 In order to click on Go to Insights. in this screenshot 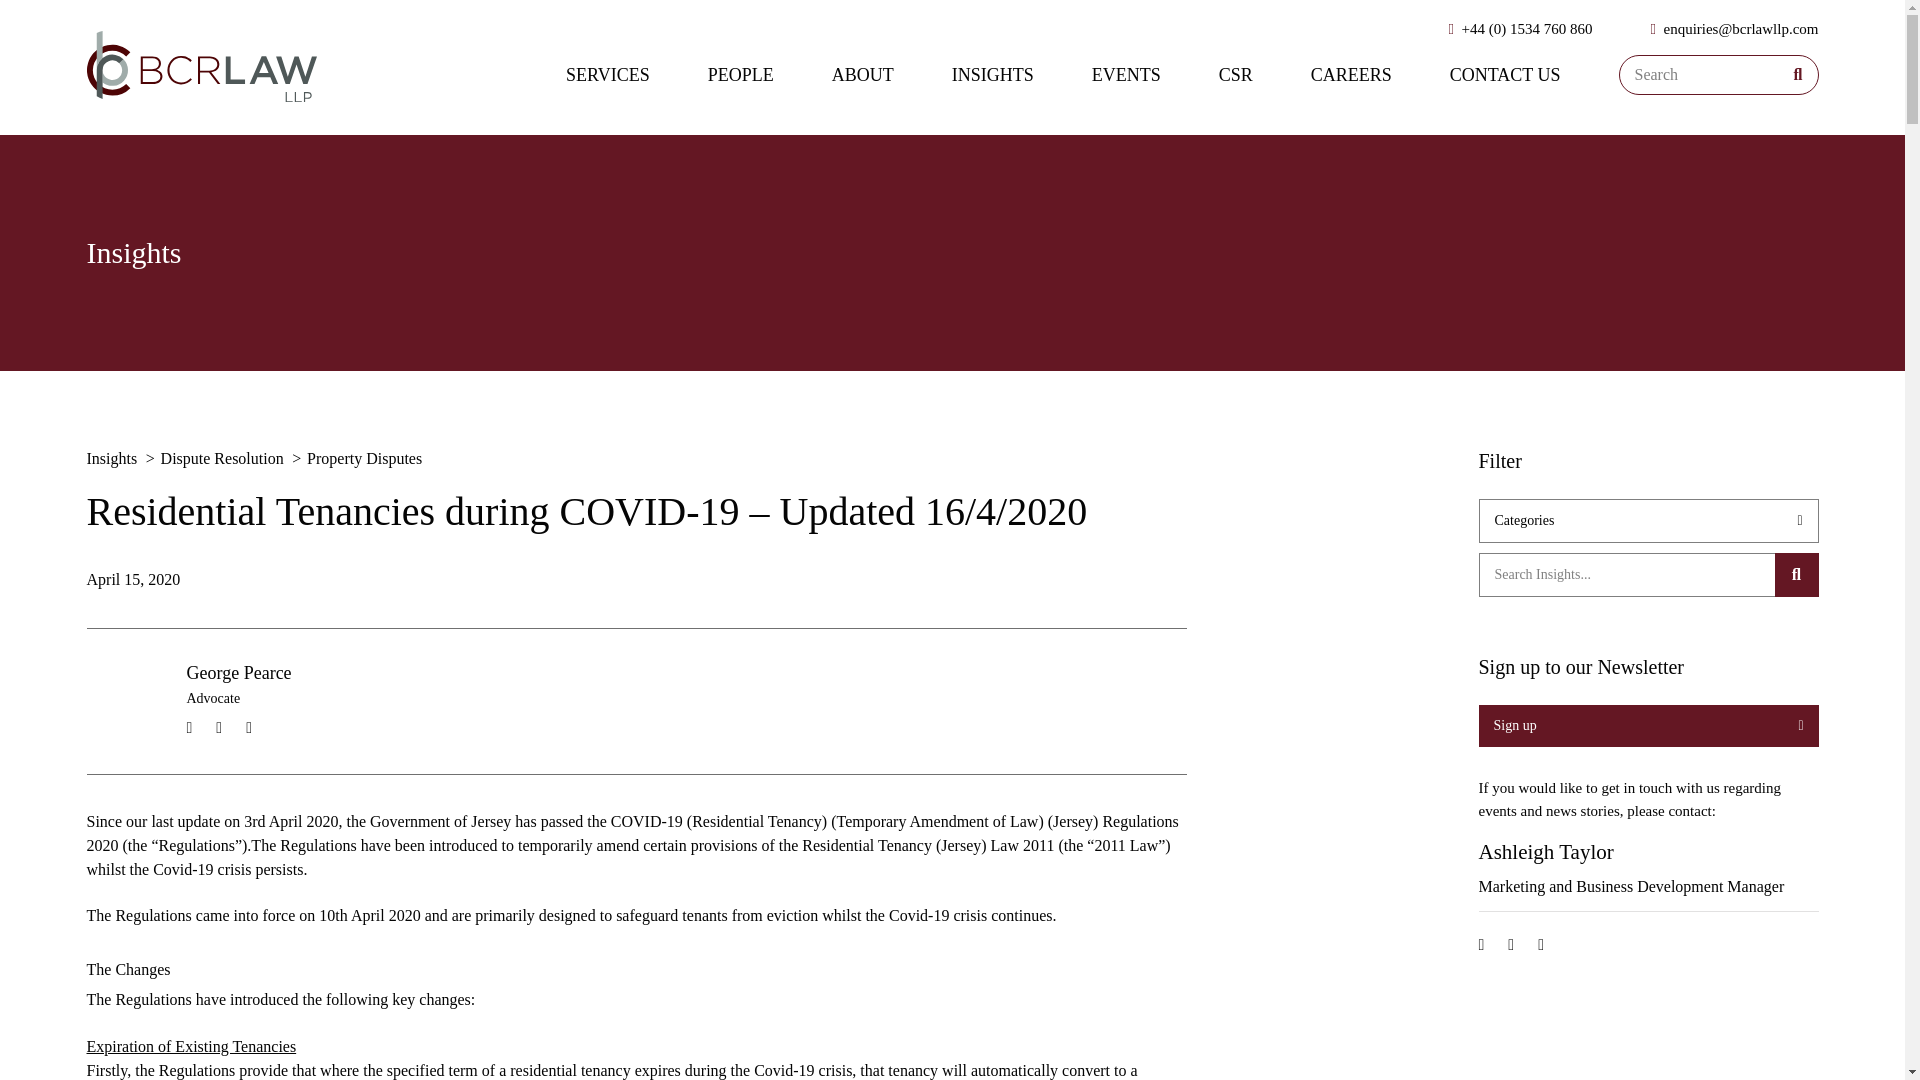, I will do `click(113, 458)`.